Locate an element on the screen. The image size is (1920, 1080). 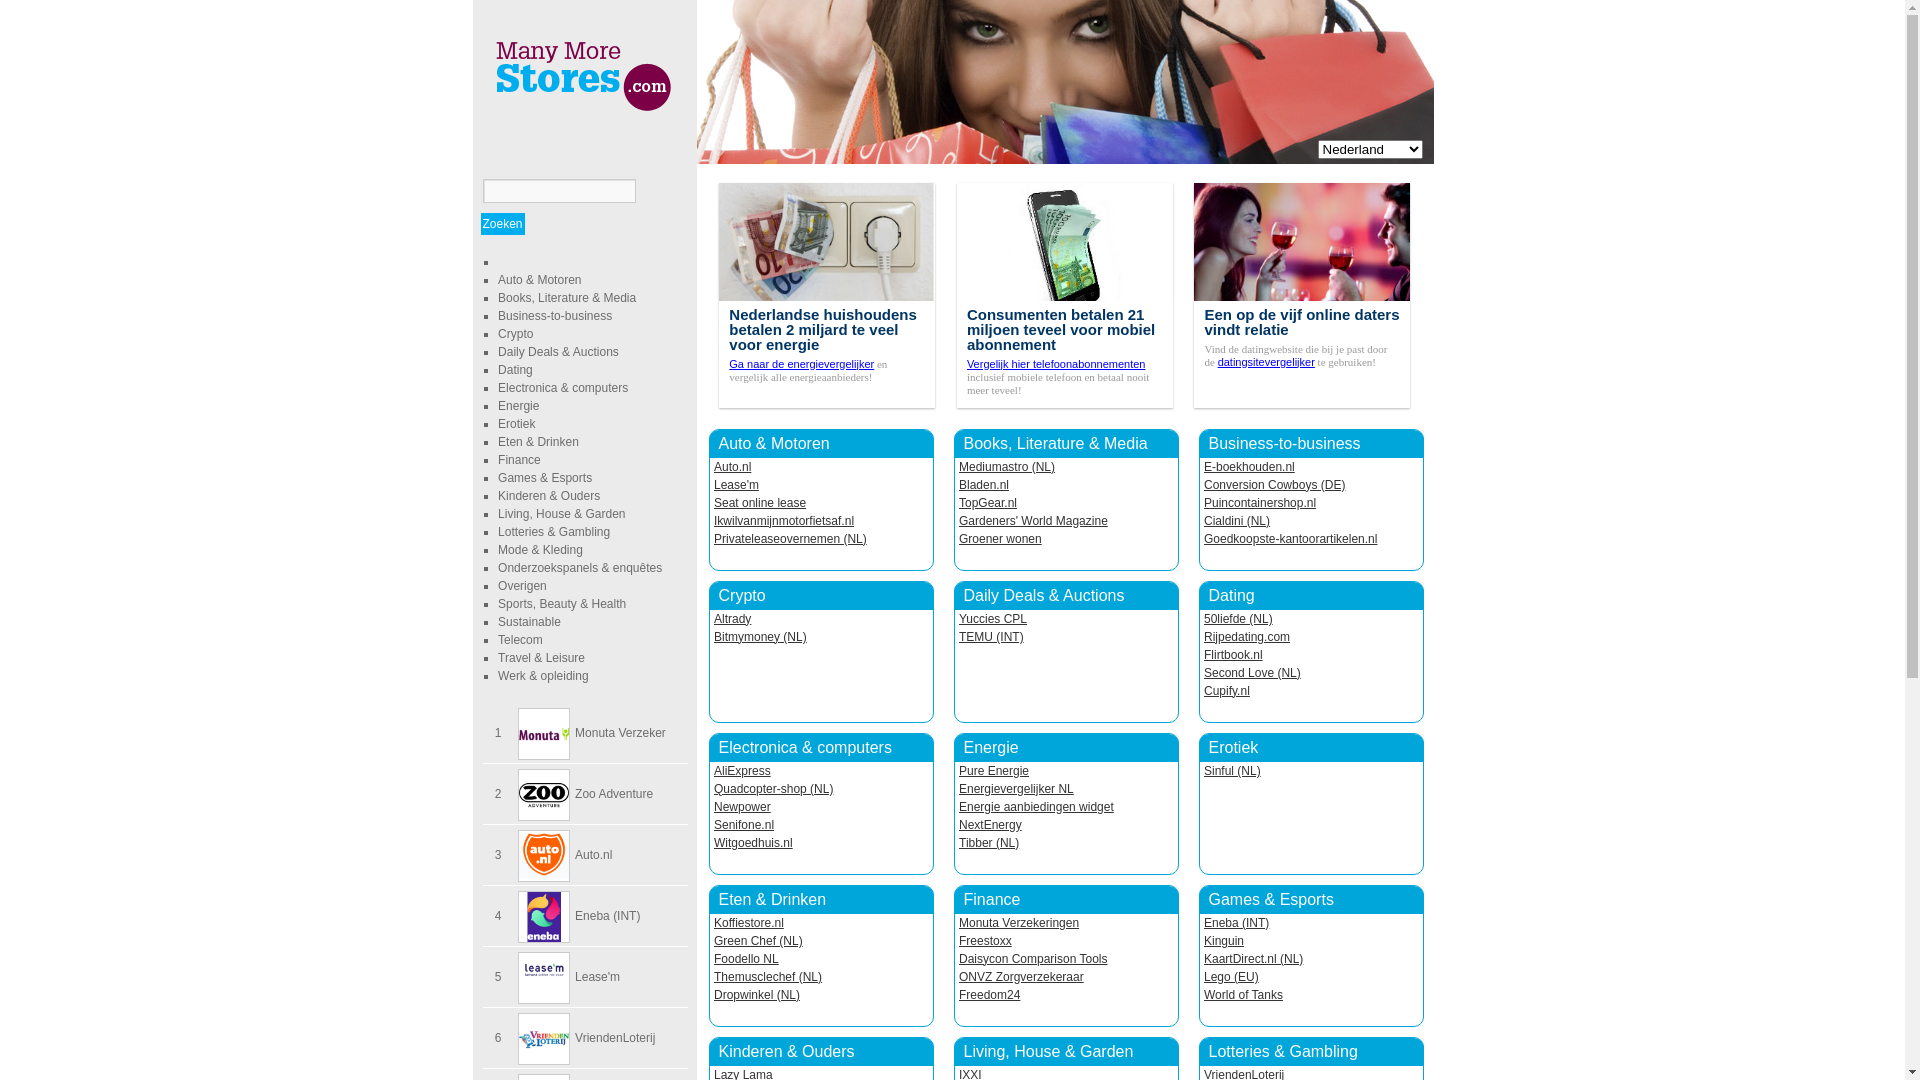
Sinful (NL) is located at coordinates (1232, 771).